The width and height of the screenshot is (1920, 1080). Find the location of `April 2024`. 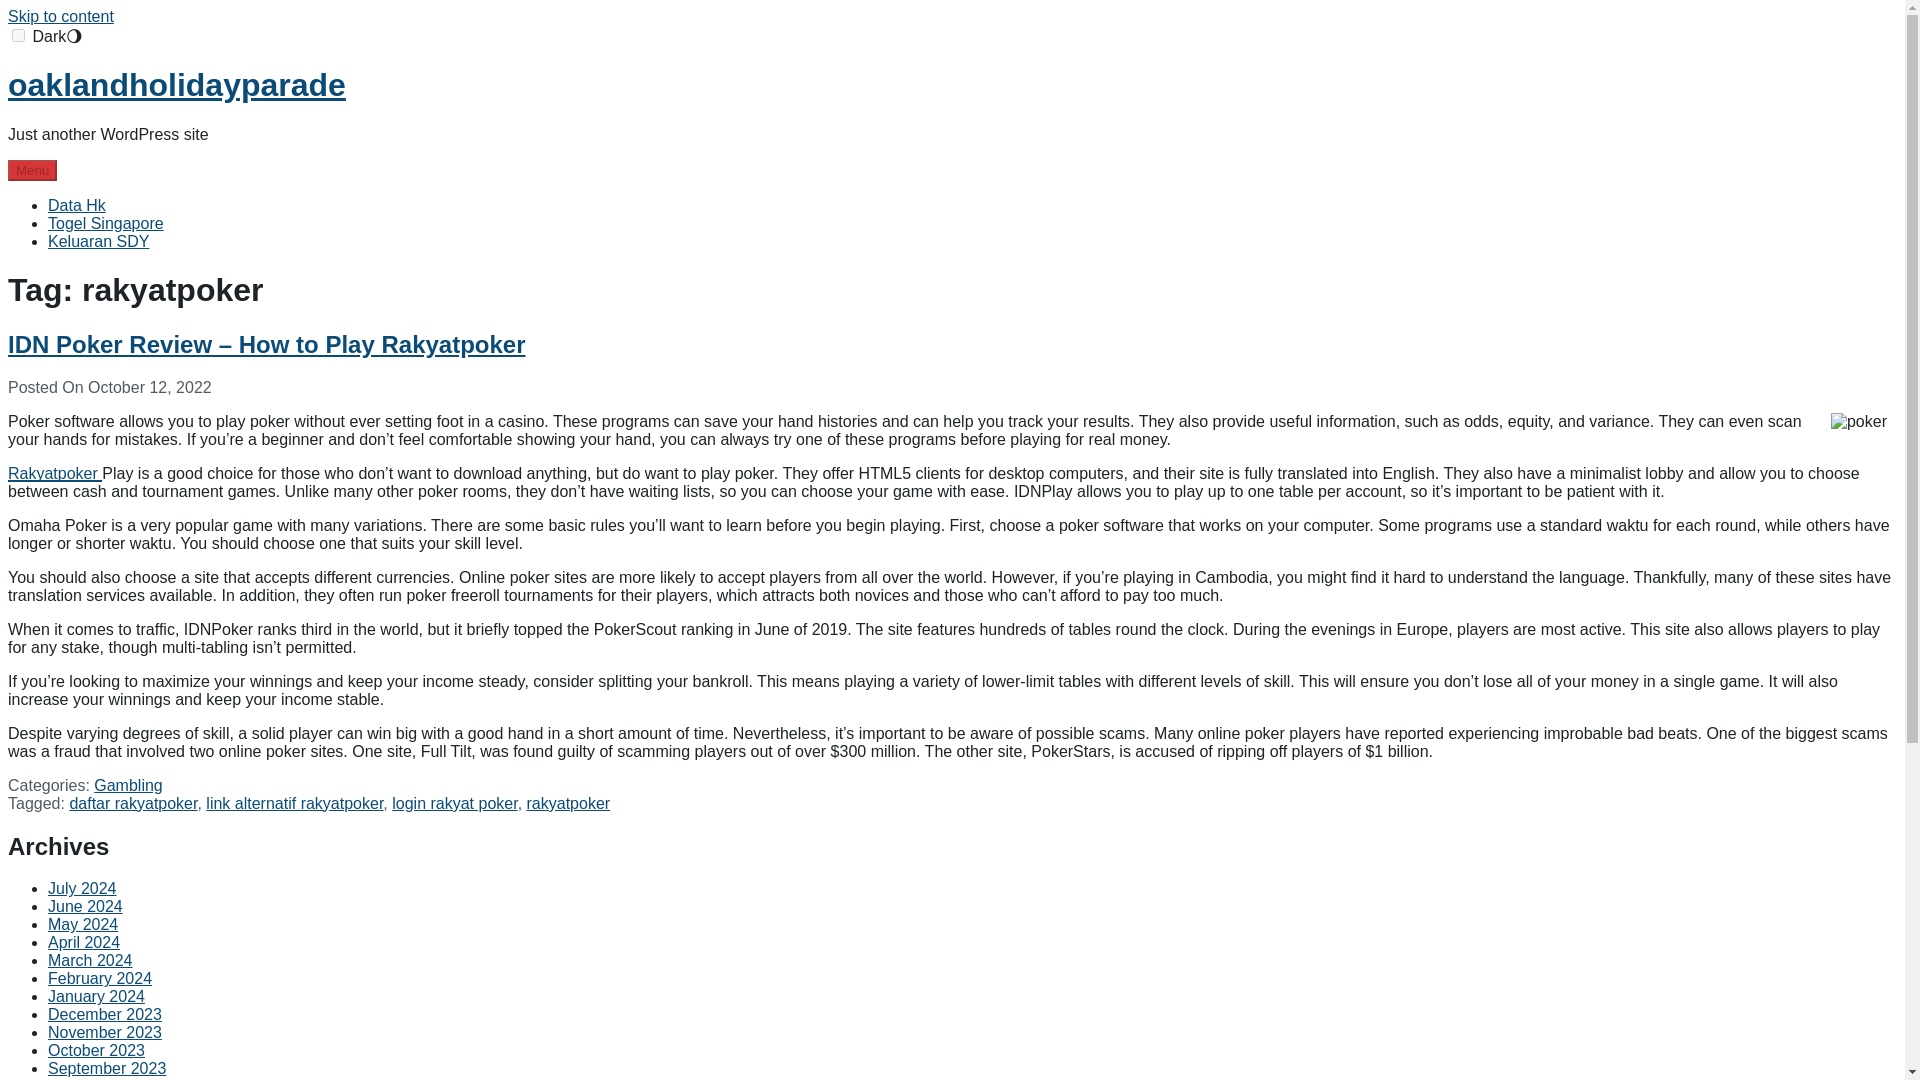

April 2024 is located at coordinates (84, 942).